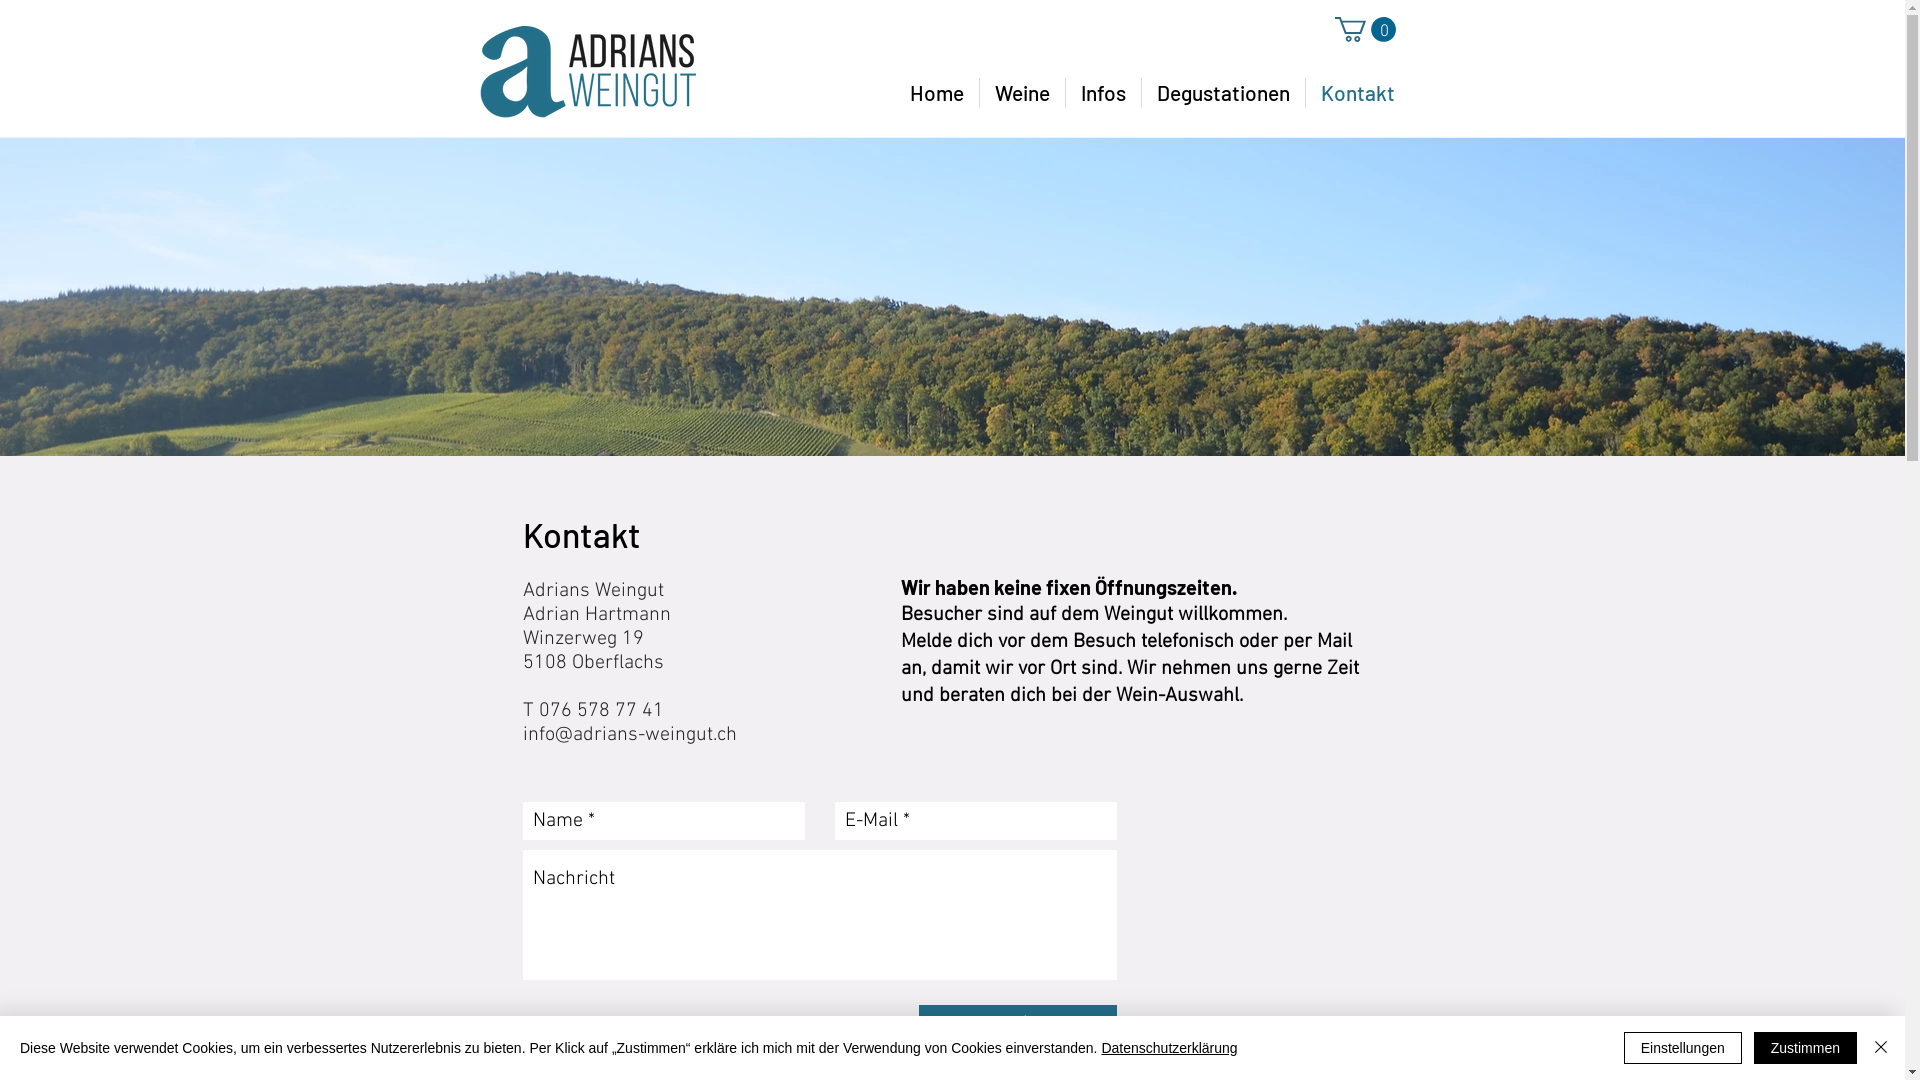  I want to click on Zustimmen, so click(1806, 1048).